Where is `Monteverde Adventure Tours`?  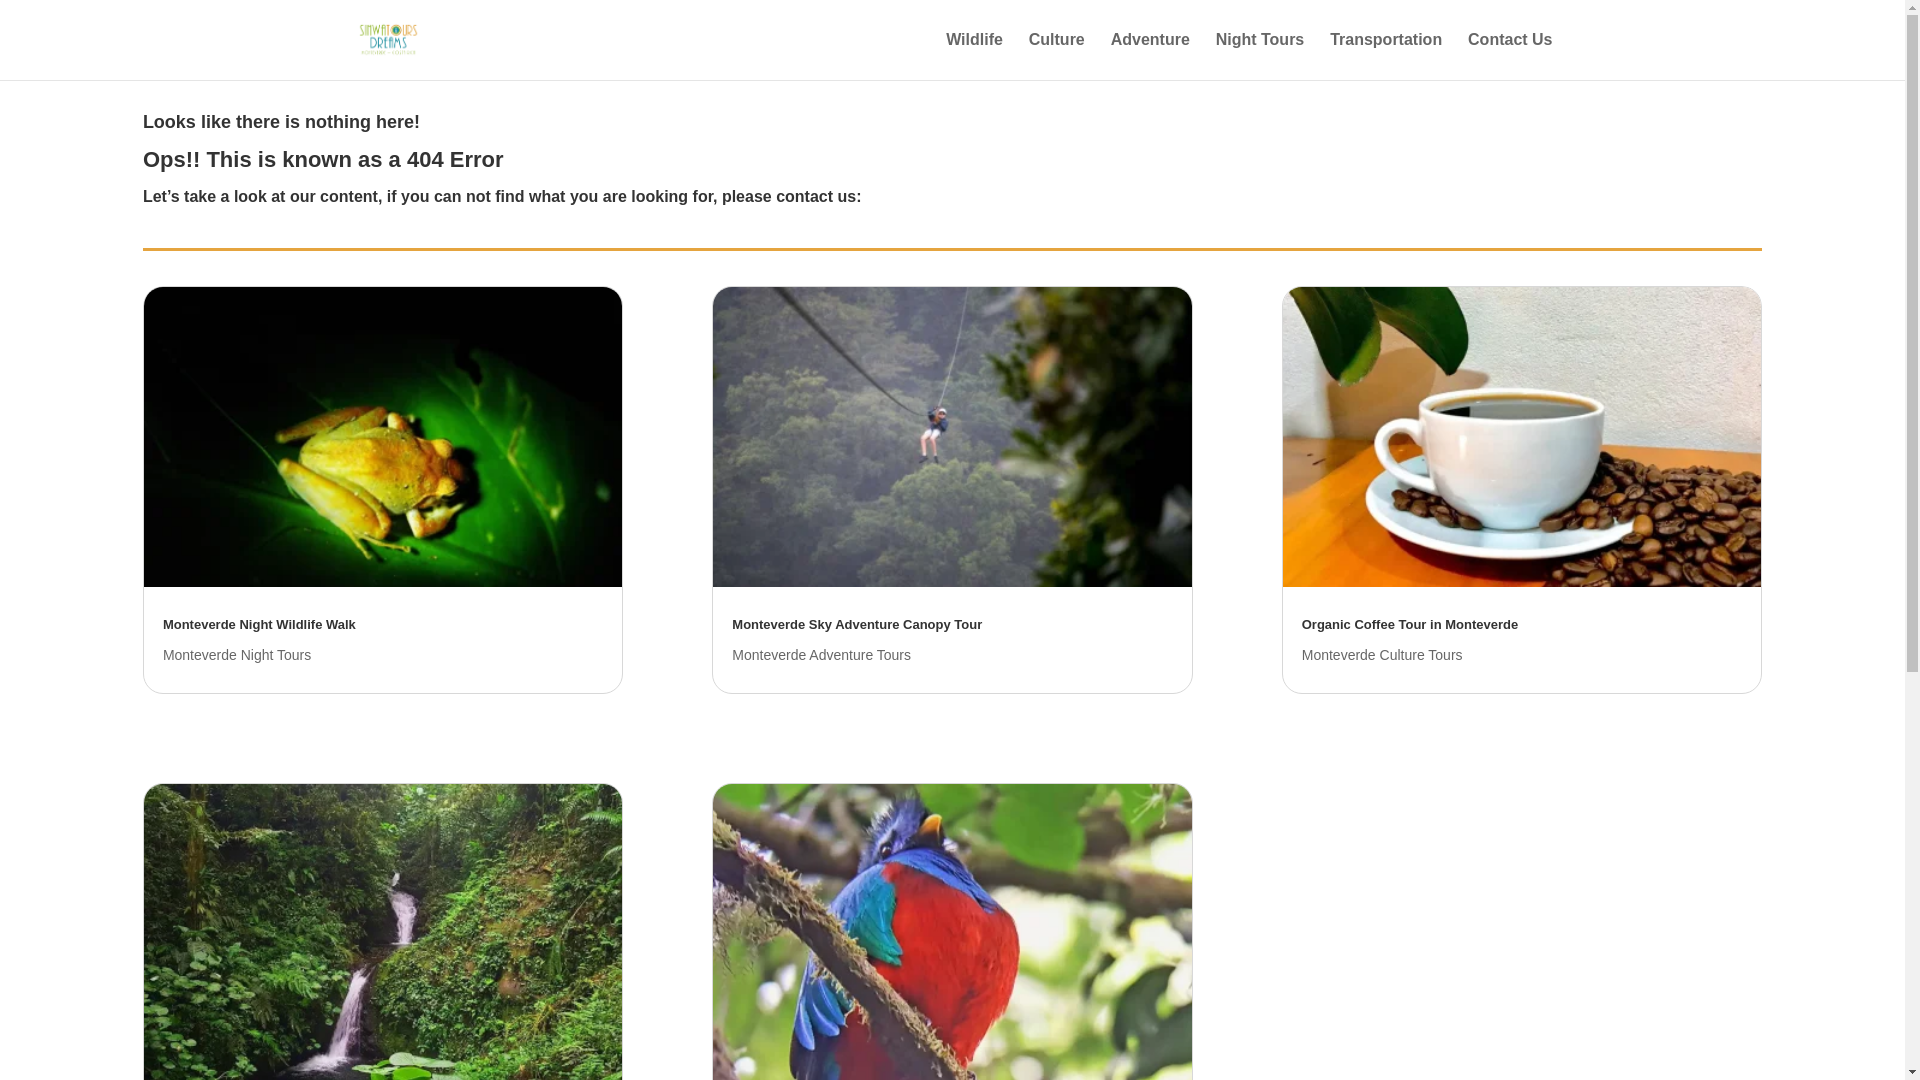 Monteverde Adventure Tours is located at coordinates (820, 654).